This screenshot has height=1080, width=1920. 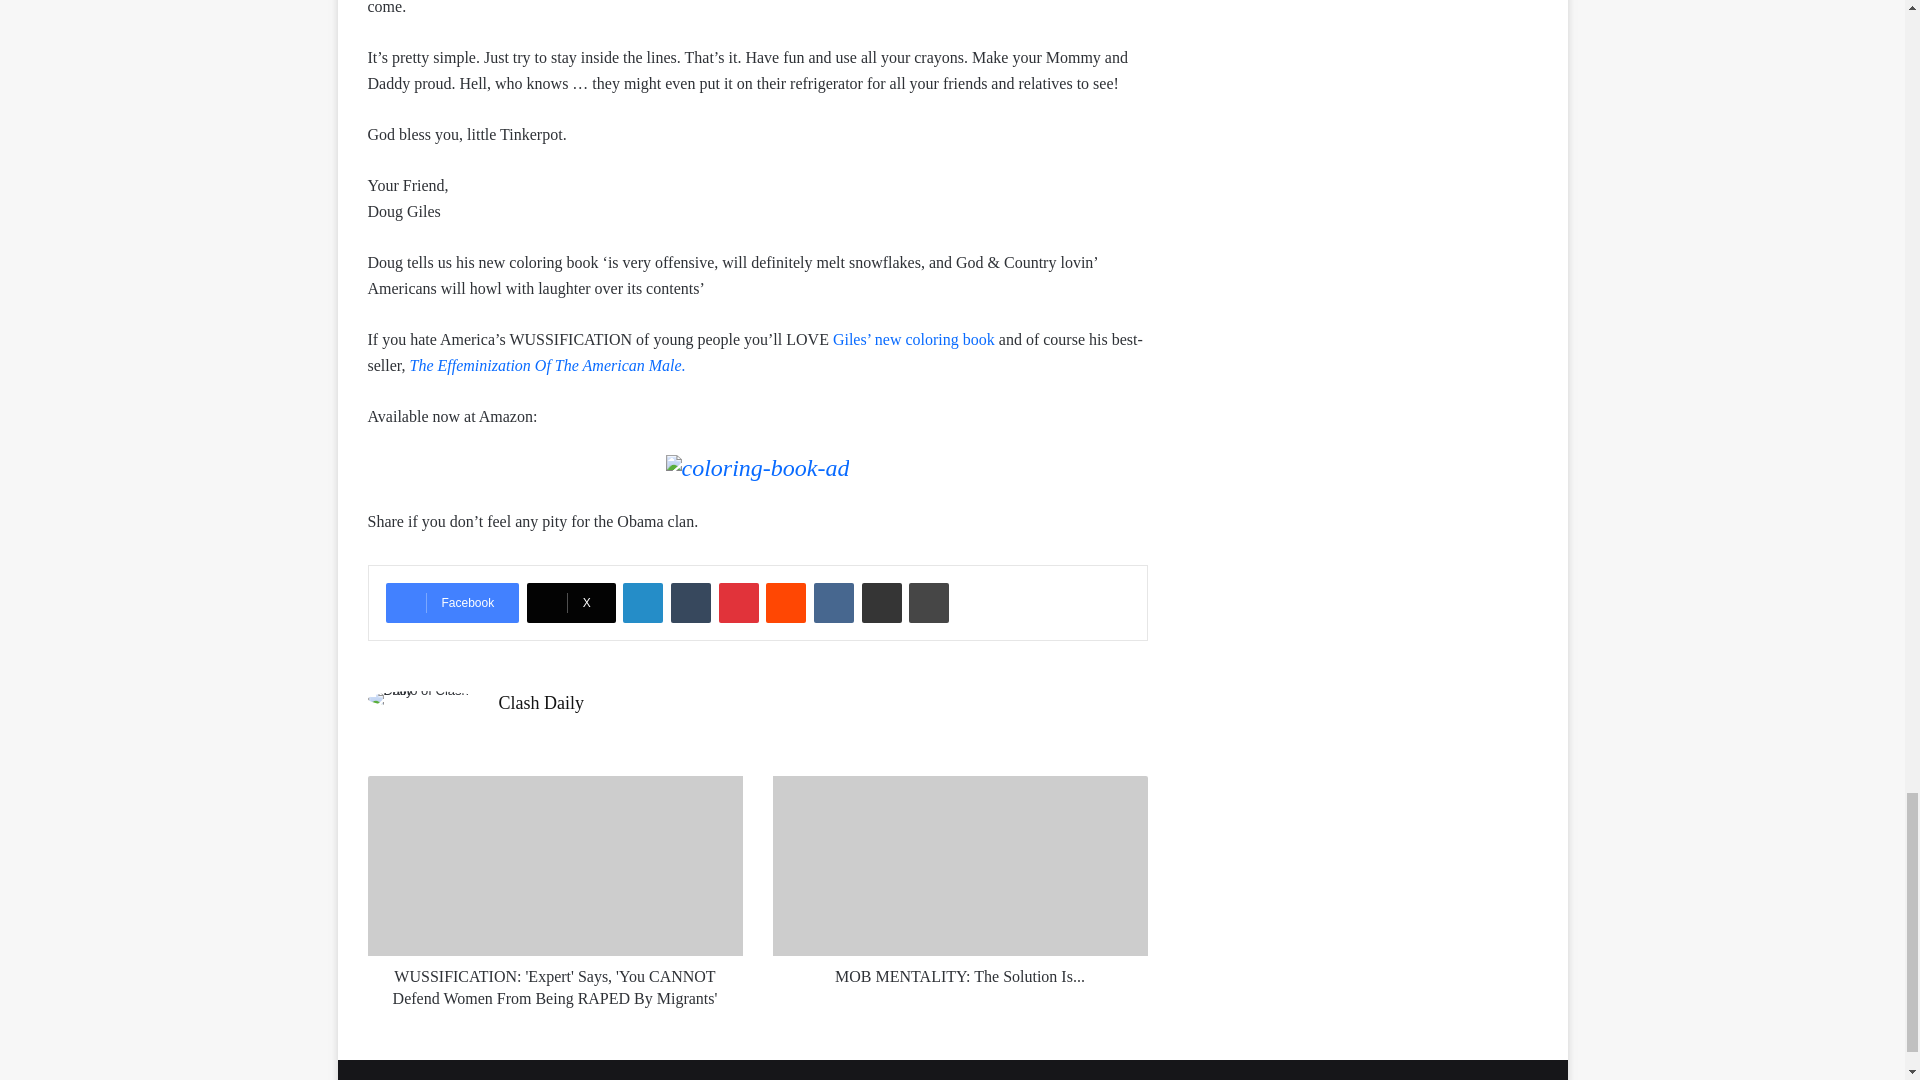 What do you see at coordinates (786, 603) in the screenshot?
I see `Reddit` at bounding box center [786, 603].